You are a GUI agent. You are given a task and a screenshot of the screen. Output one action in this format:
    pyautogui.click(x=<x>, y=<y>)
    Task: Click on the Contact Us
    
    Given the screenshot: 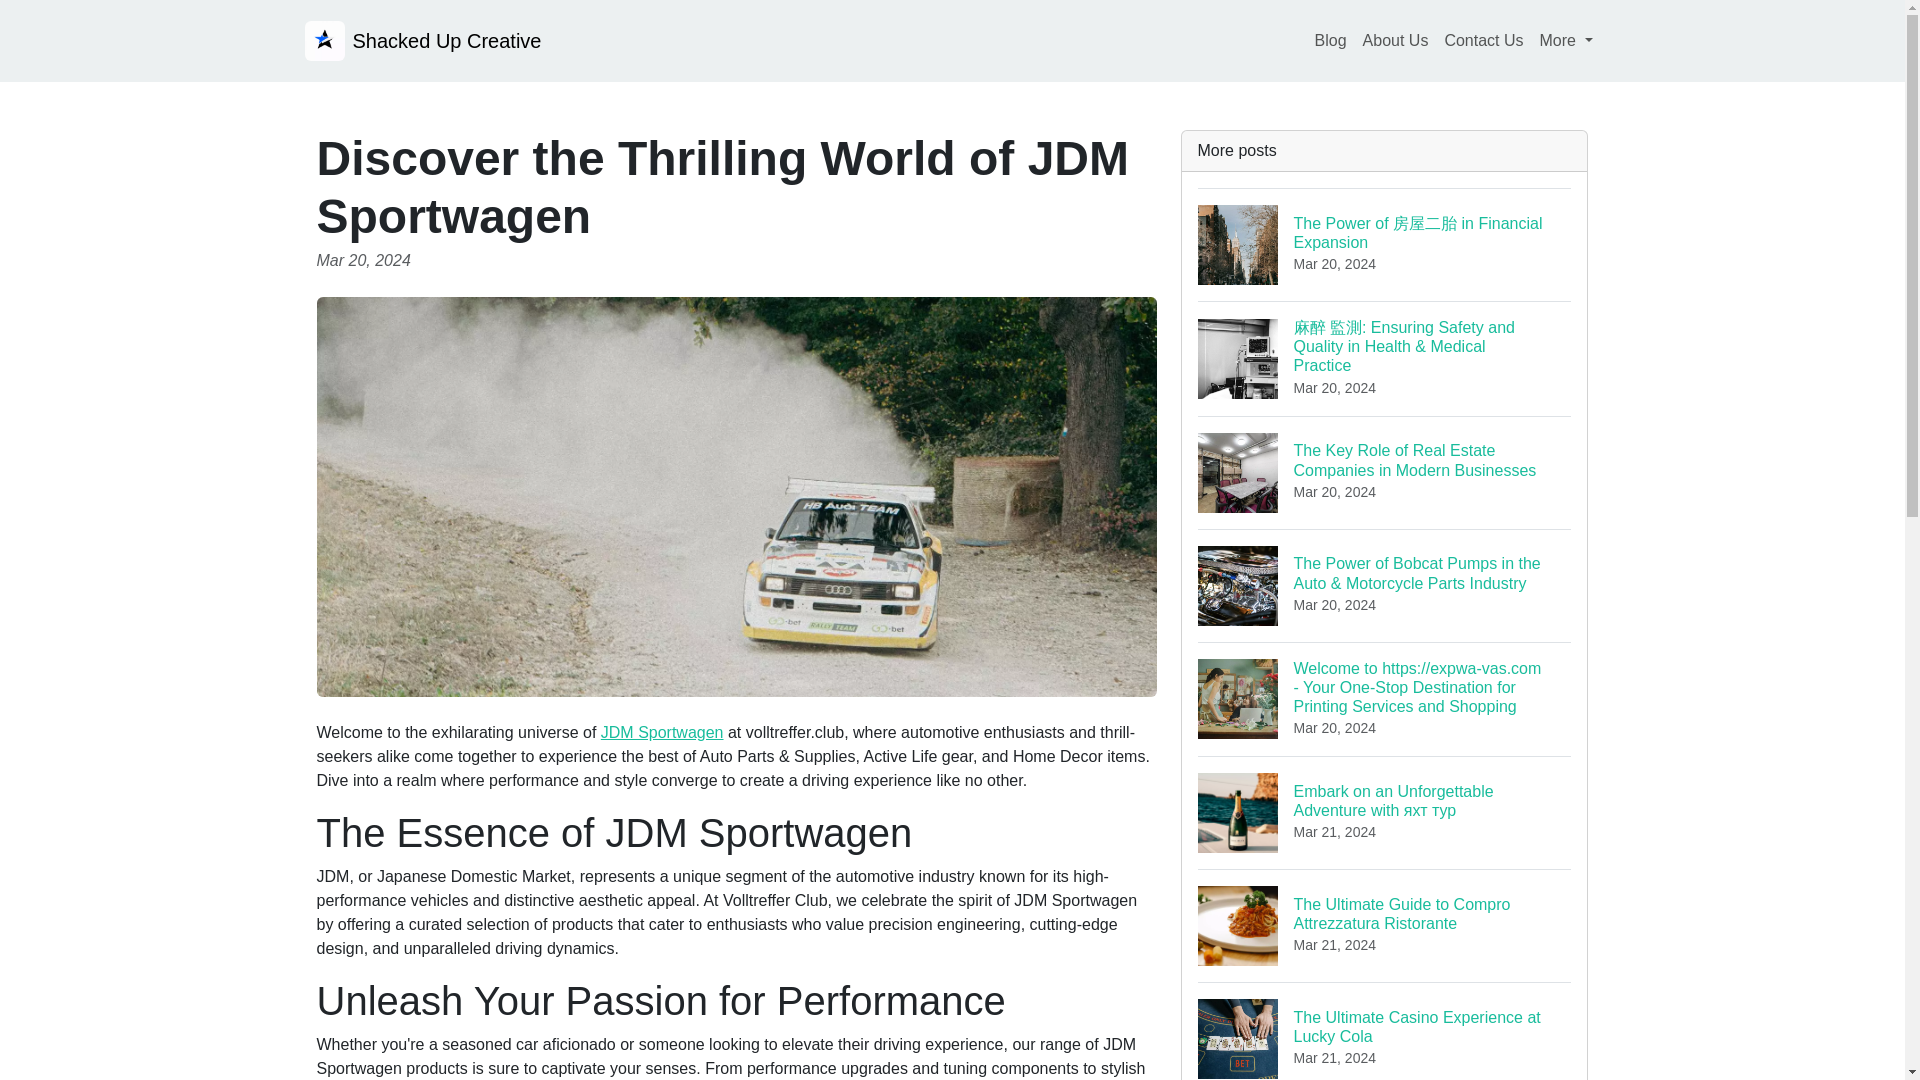 What is the action you would take?
    pyautogui.click(x=1483, y=40)
    